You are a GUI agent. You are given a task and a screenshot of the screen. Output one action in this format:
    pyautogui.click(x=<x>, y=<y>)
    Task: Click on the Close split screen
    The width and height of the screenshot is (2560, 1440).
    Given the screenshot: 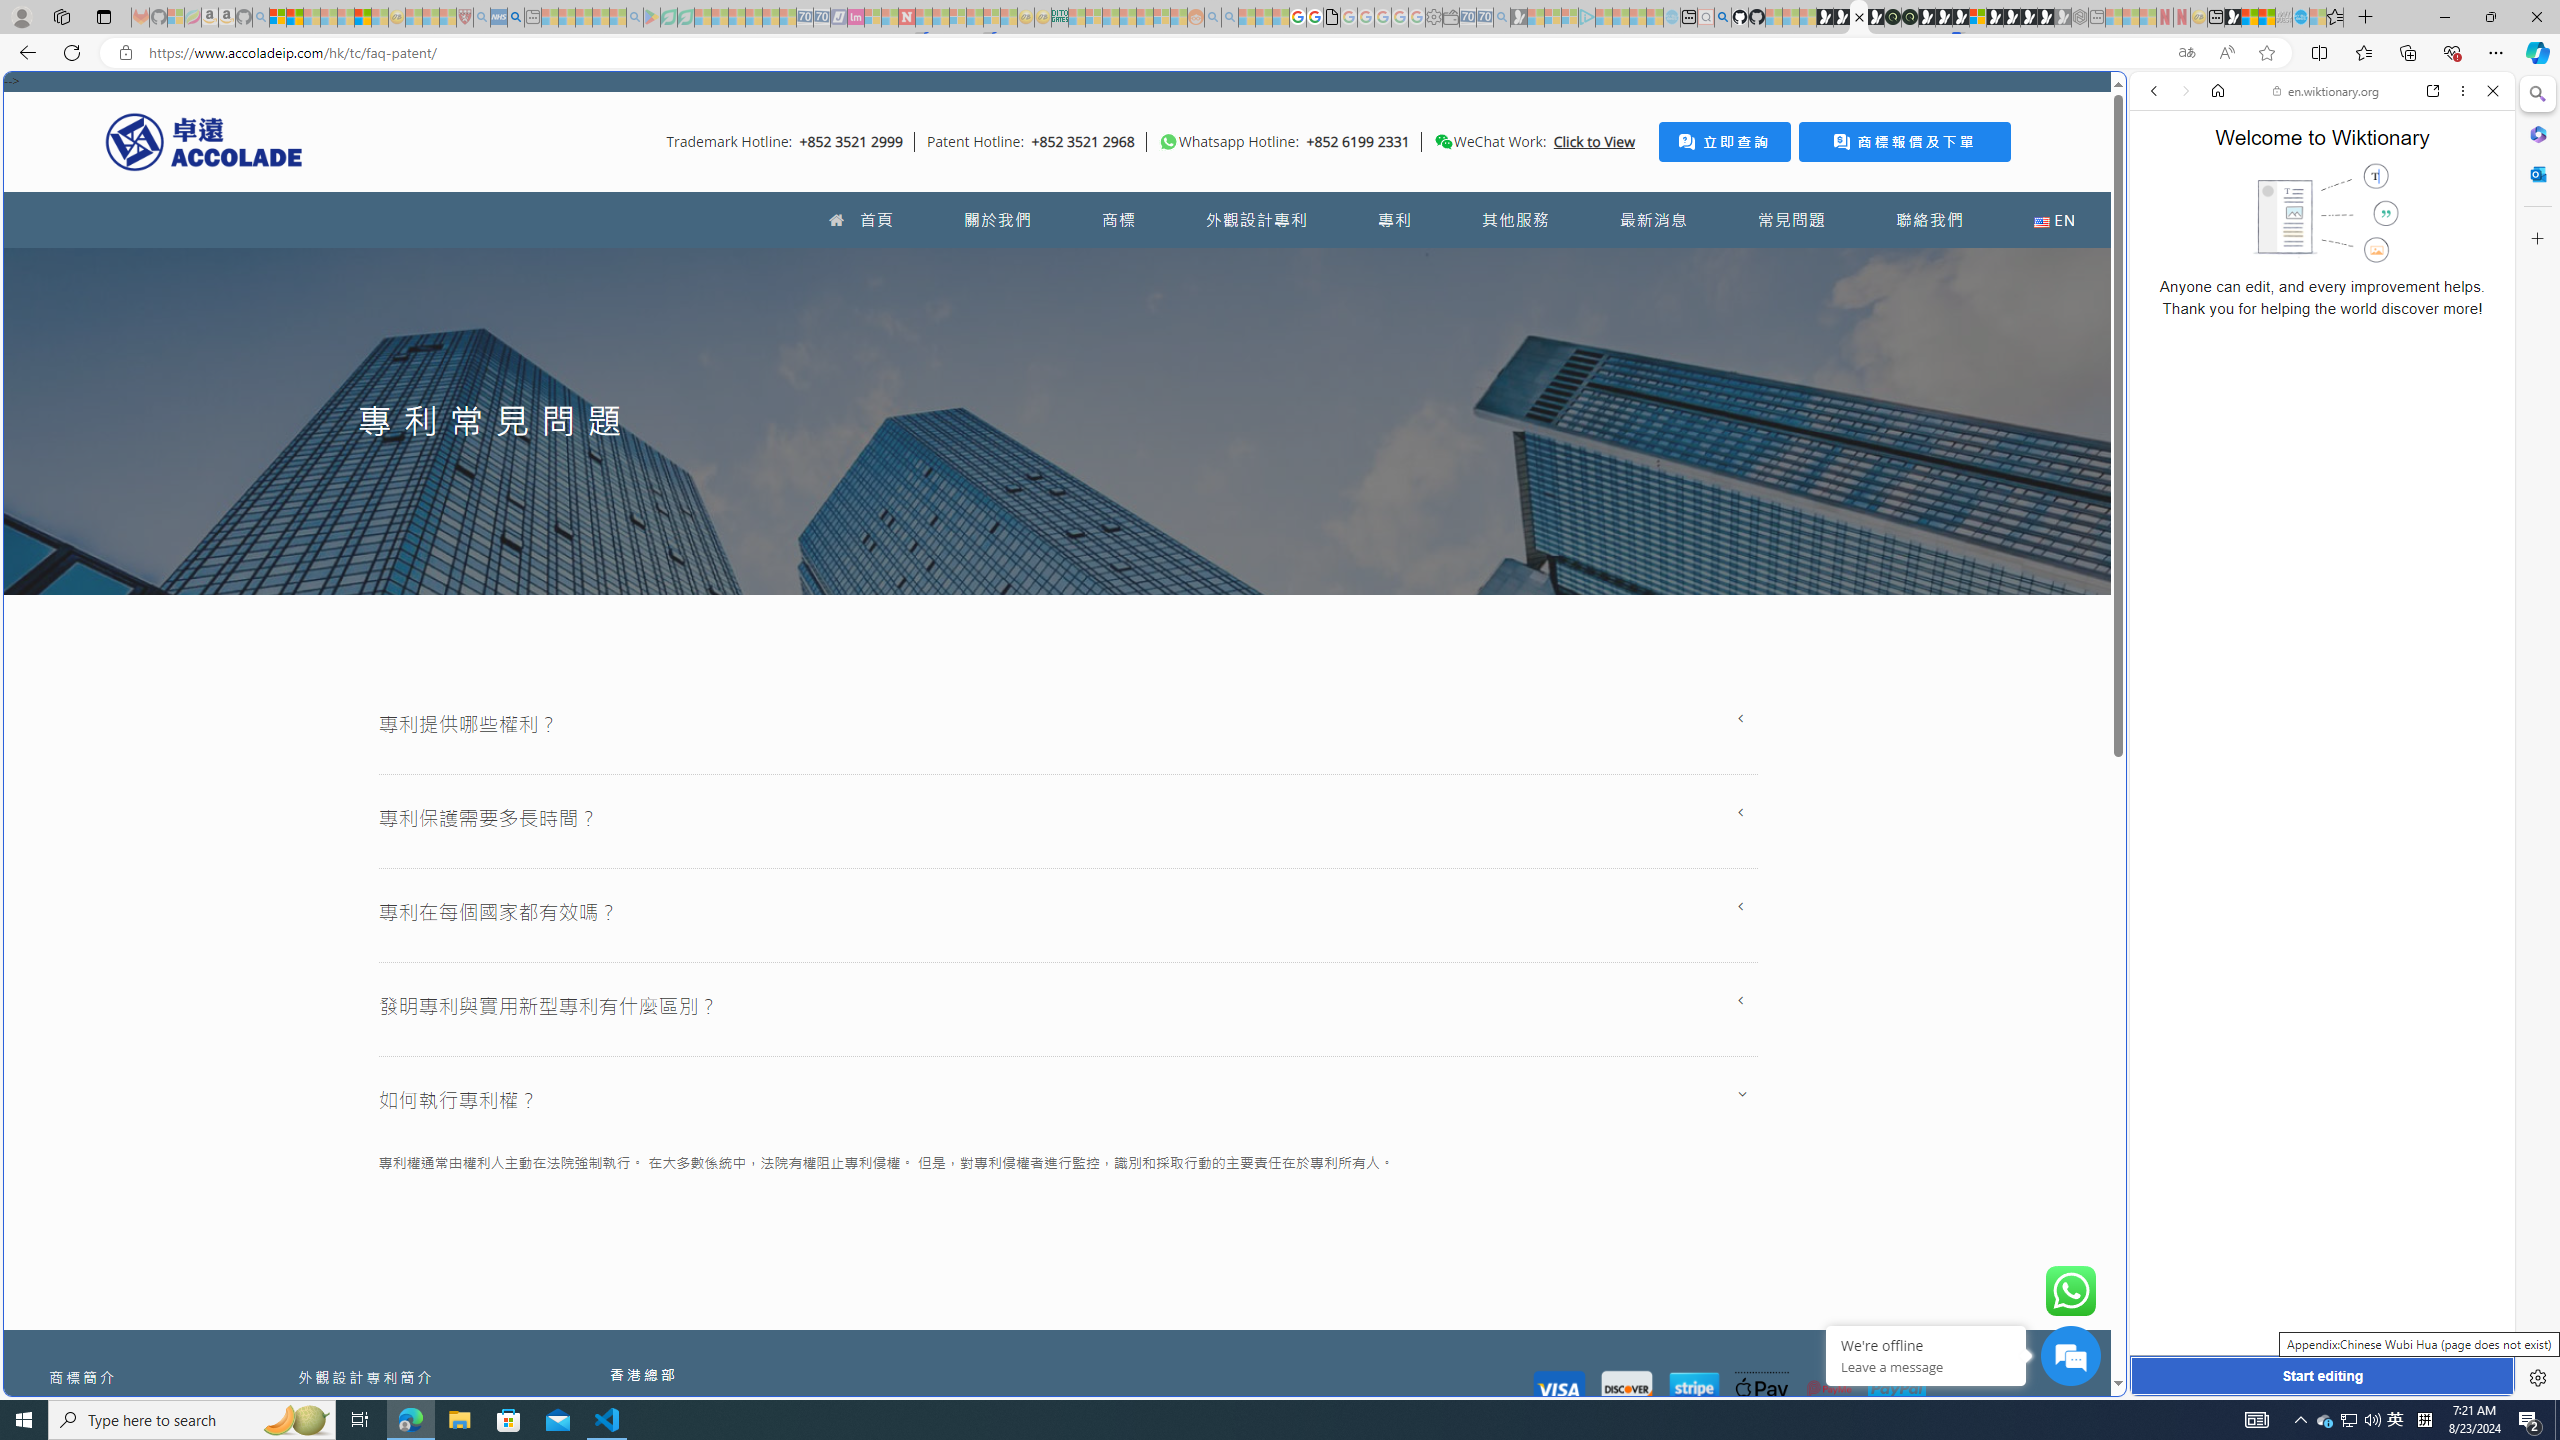 What is the action you would take?
    pyautogui.click(x=2124, y=101)
    